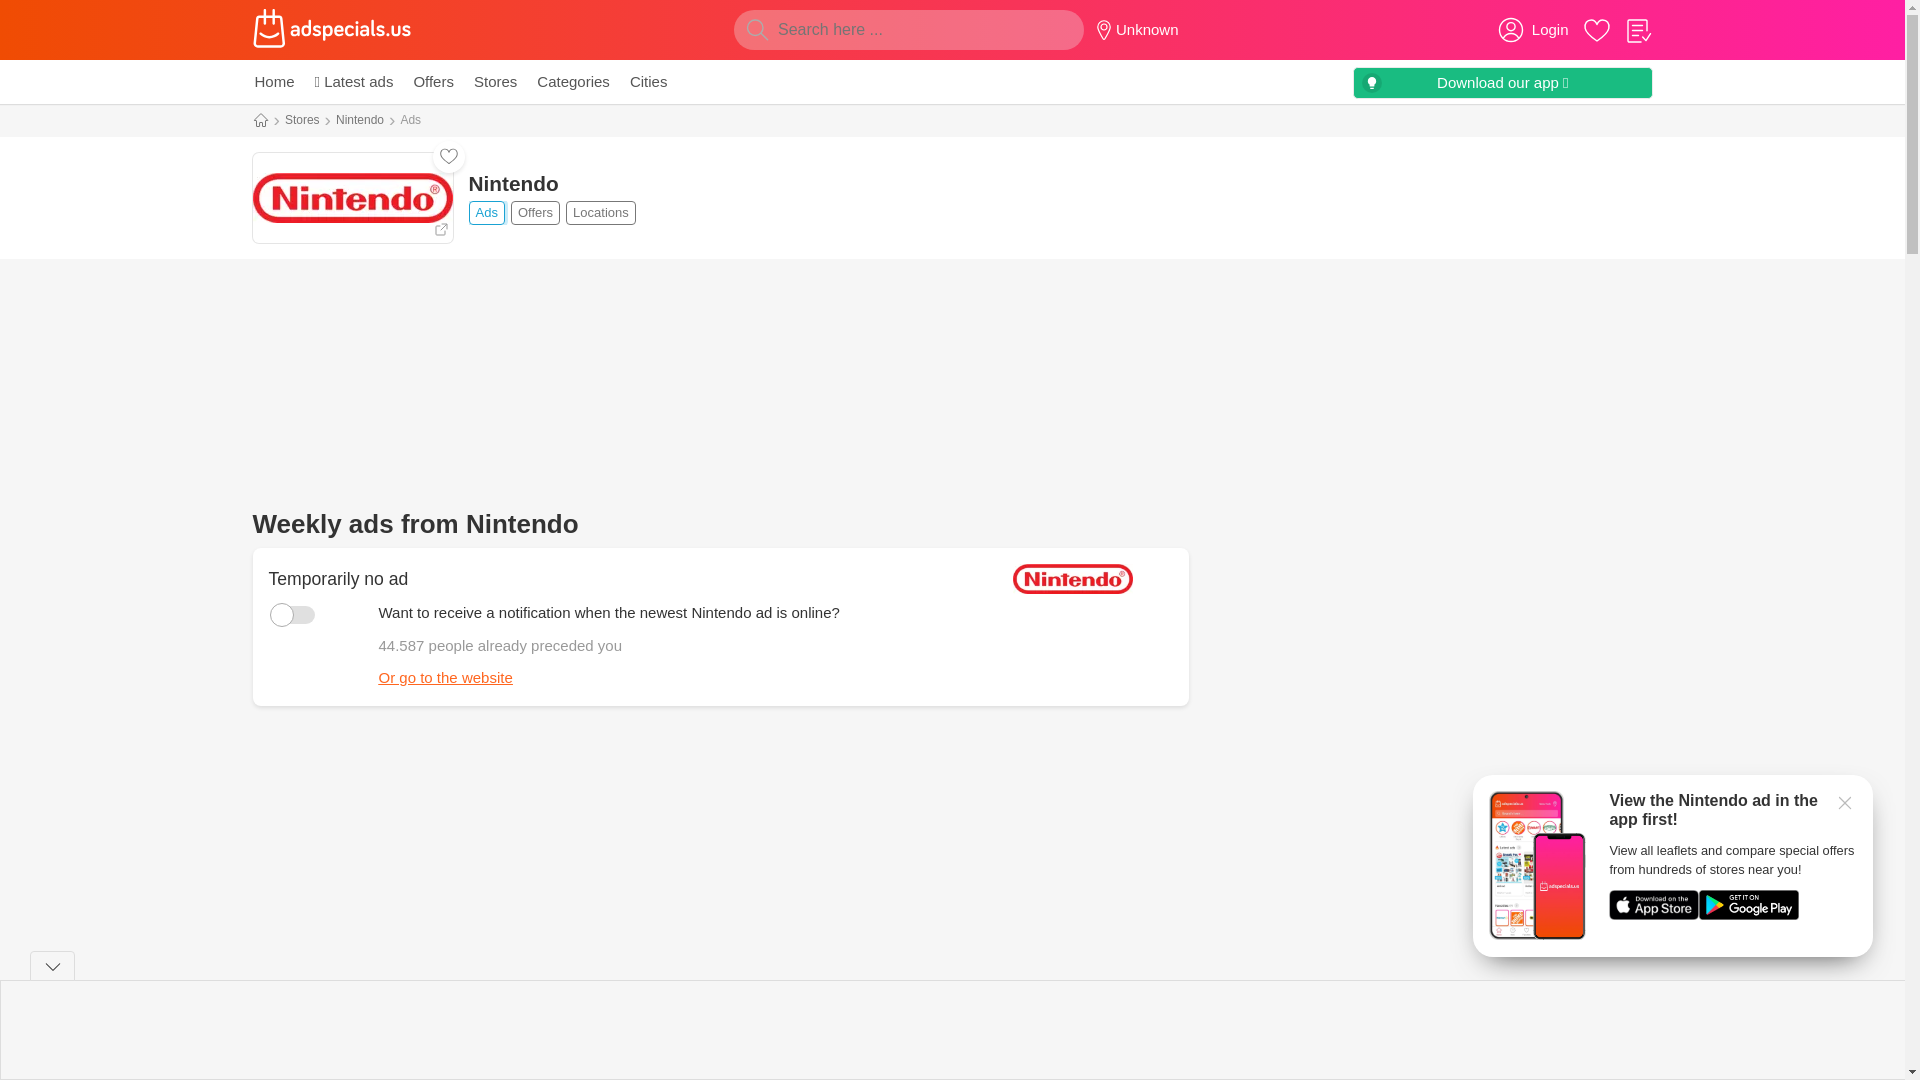  I want to click on Offers, so click(445, 676).